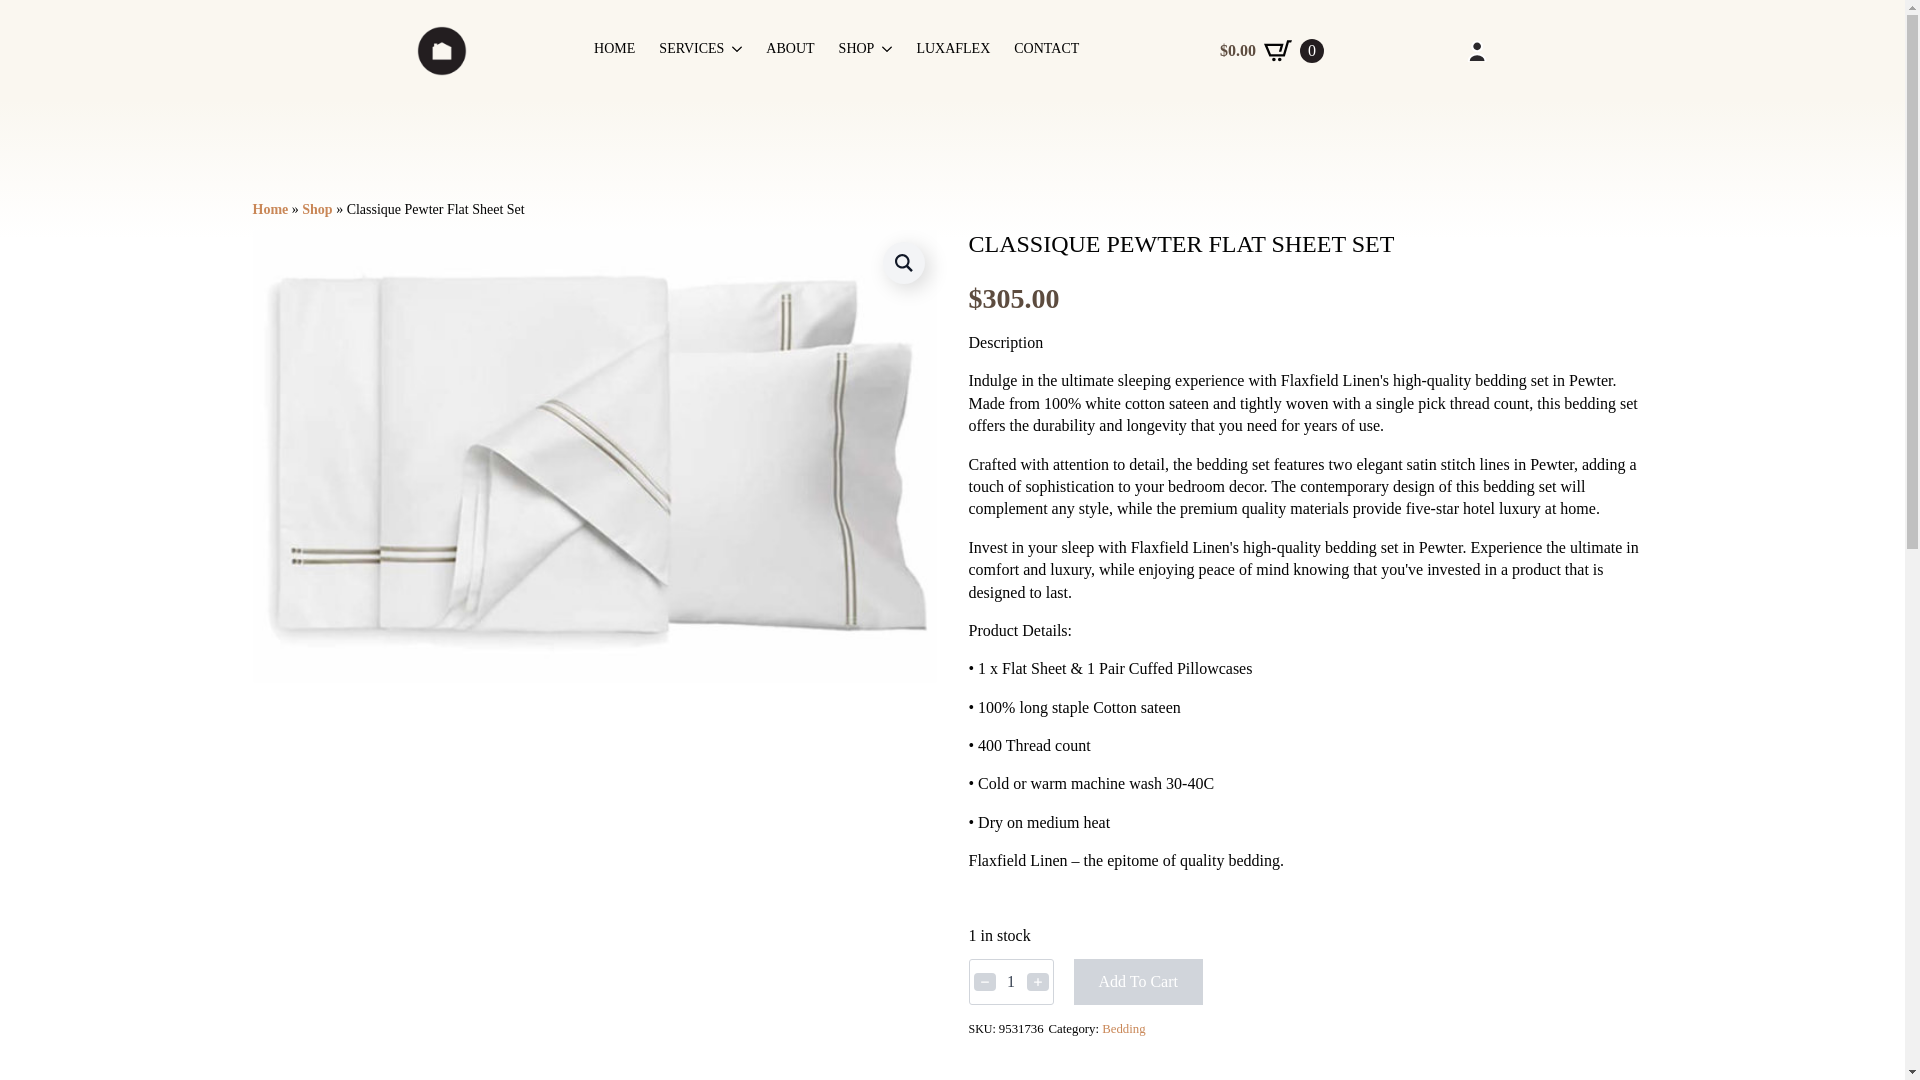 This screenshot has width=1920, height=1080. What do you see at coordinates (270, 209) in the screenshot?
I see `Home` at bounding box center [270, 209].